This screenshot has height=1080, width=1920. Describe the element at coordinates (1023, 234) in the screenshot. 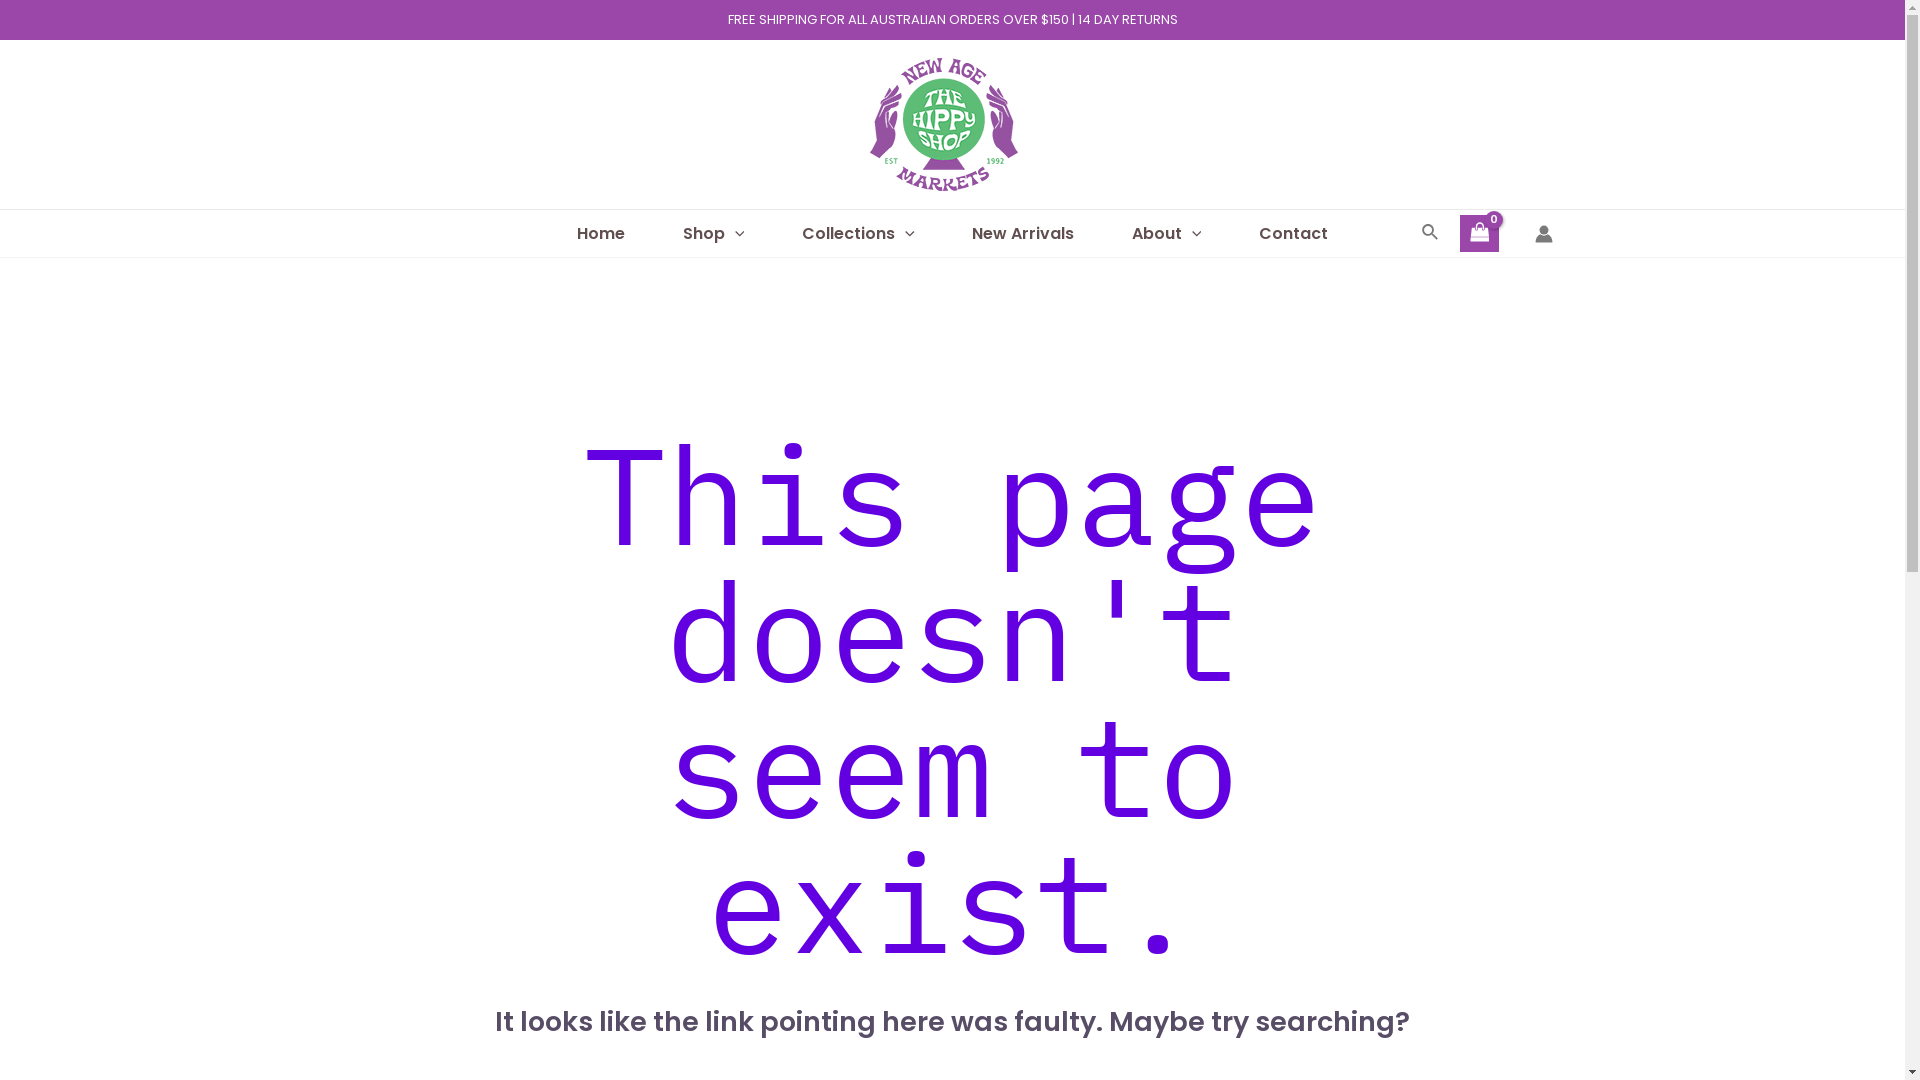

I see `New Arrivals` at that location.